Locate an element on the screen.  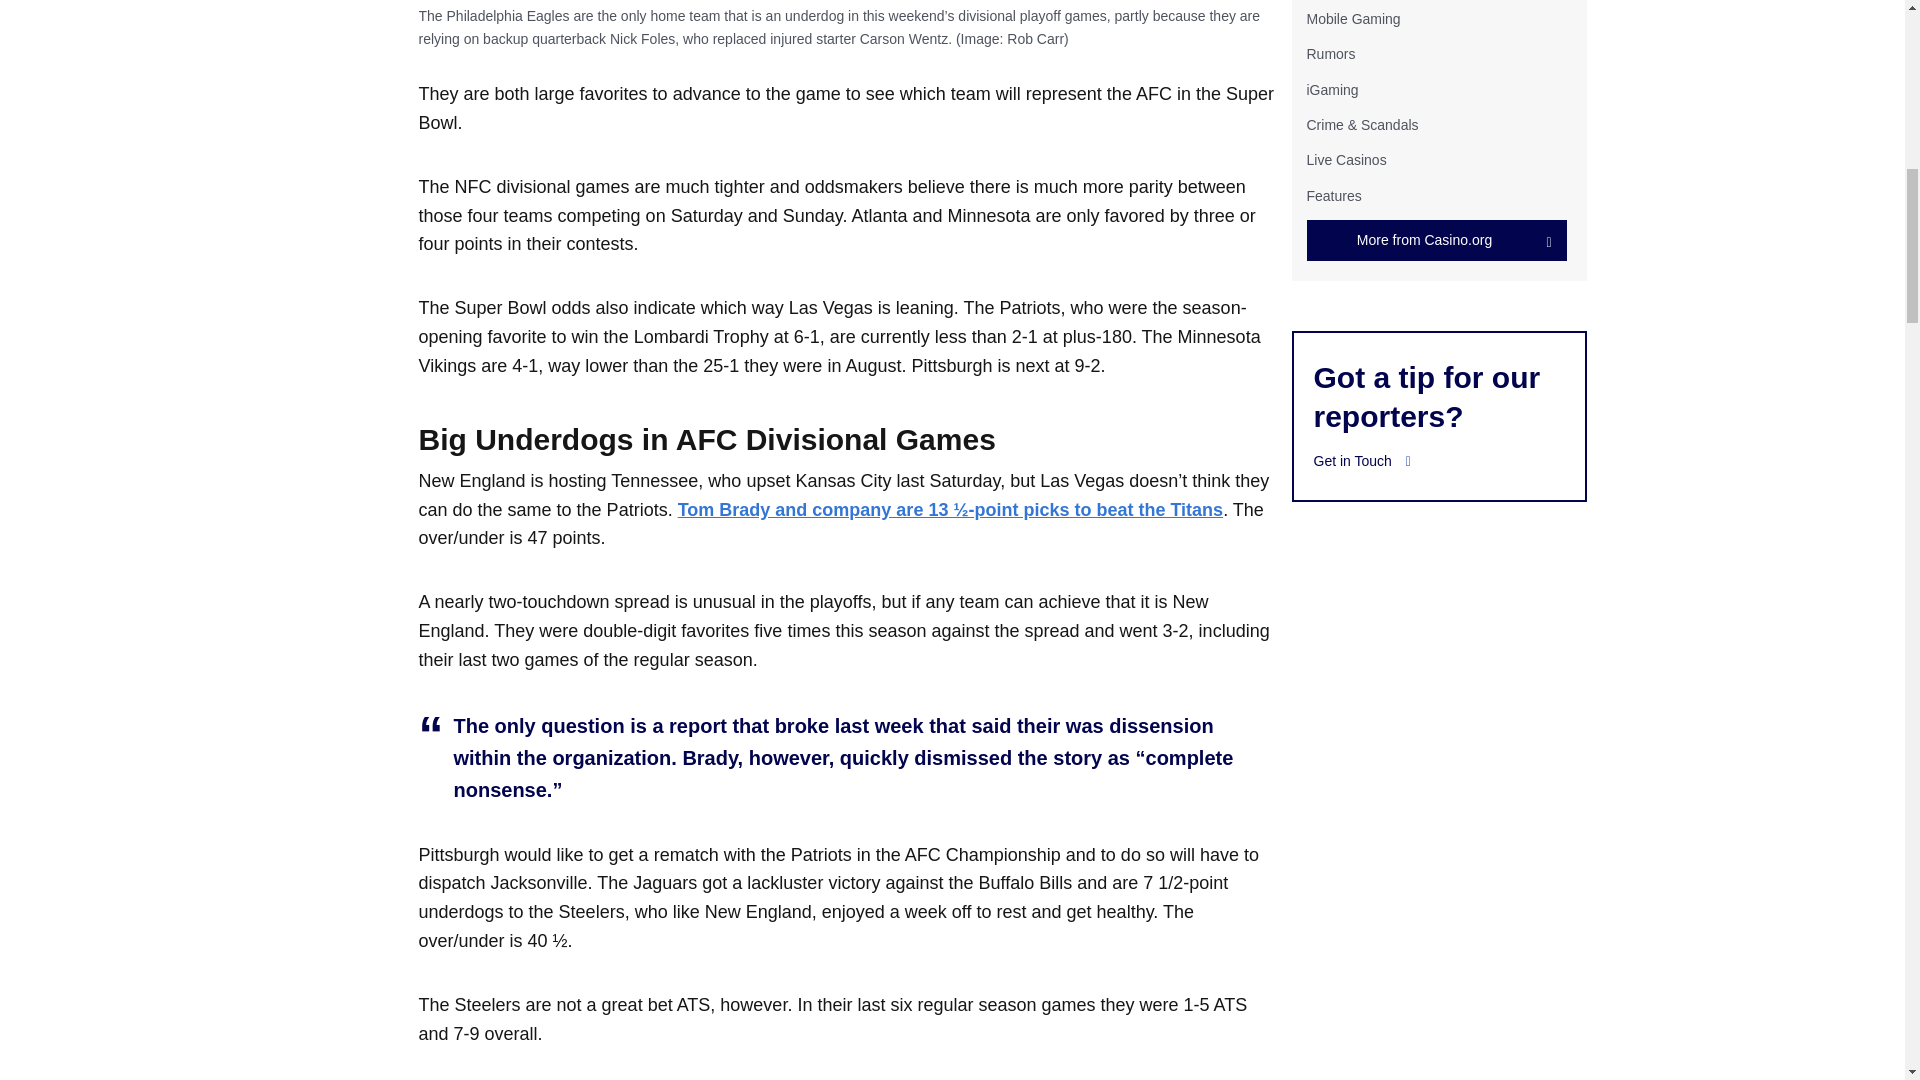
Features is located at coordinates (1333, 196).